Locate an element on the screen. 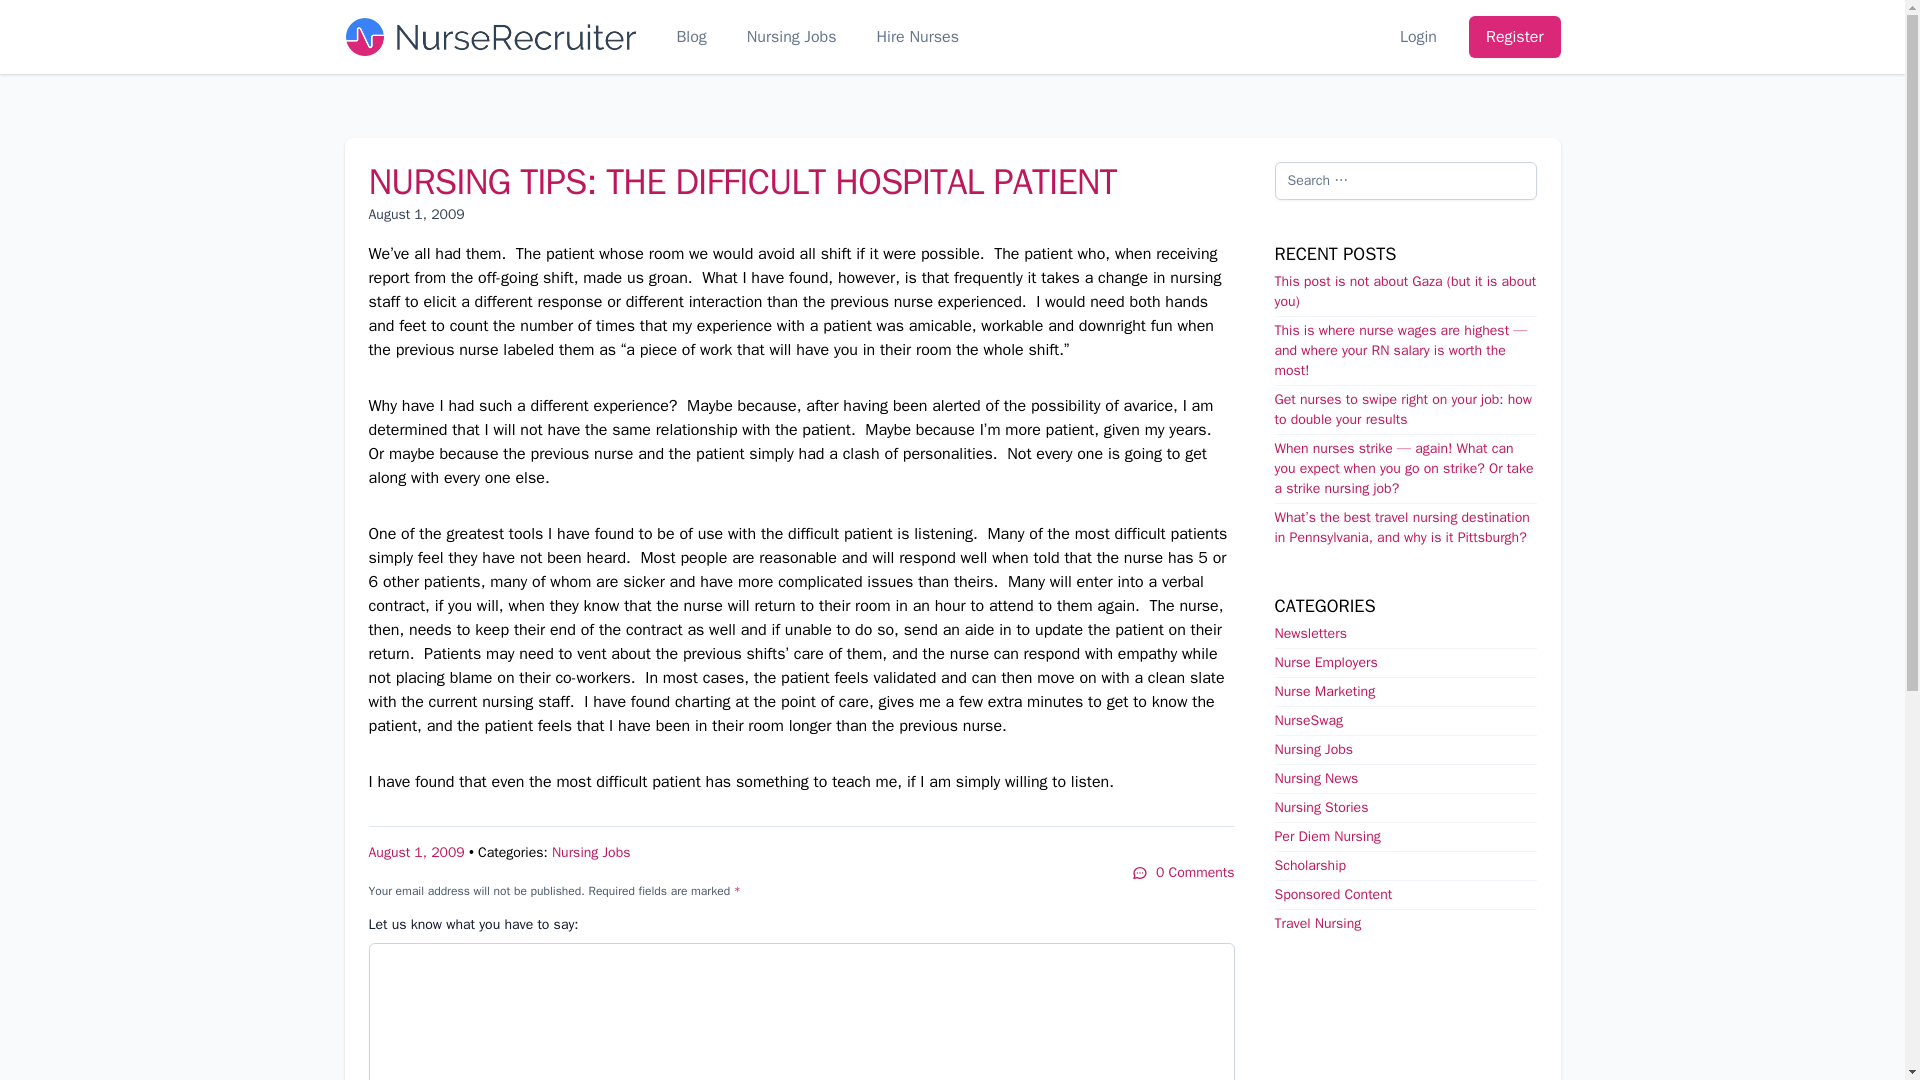  Nursing Jobs is located at coordinates (792, 36).